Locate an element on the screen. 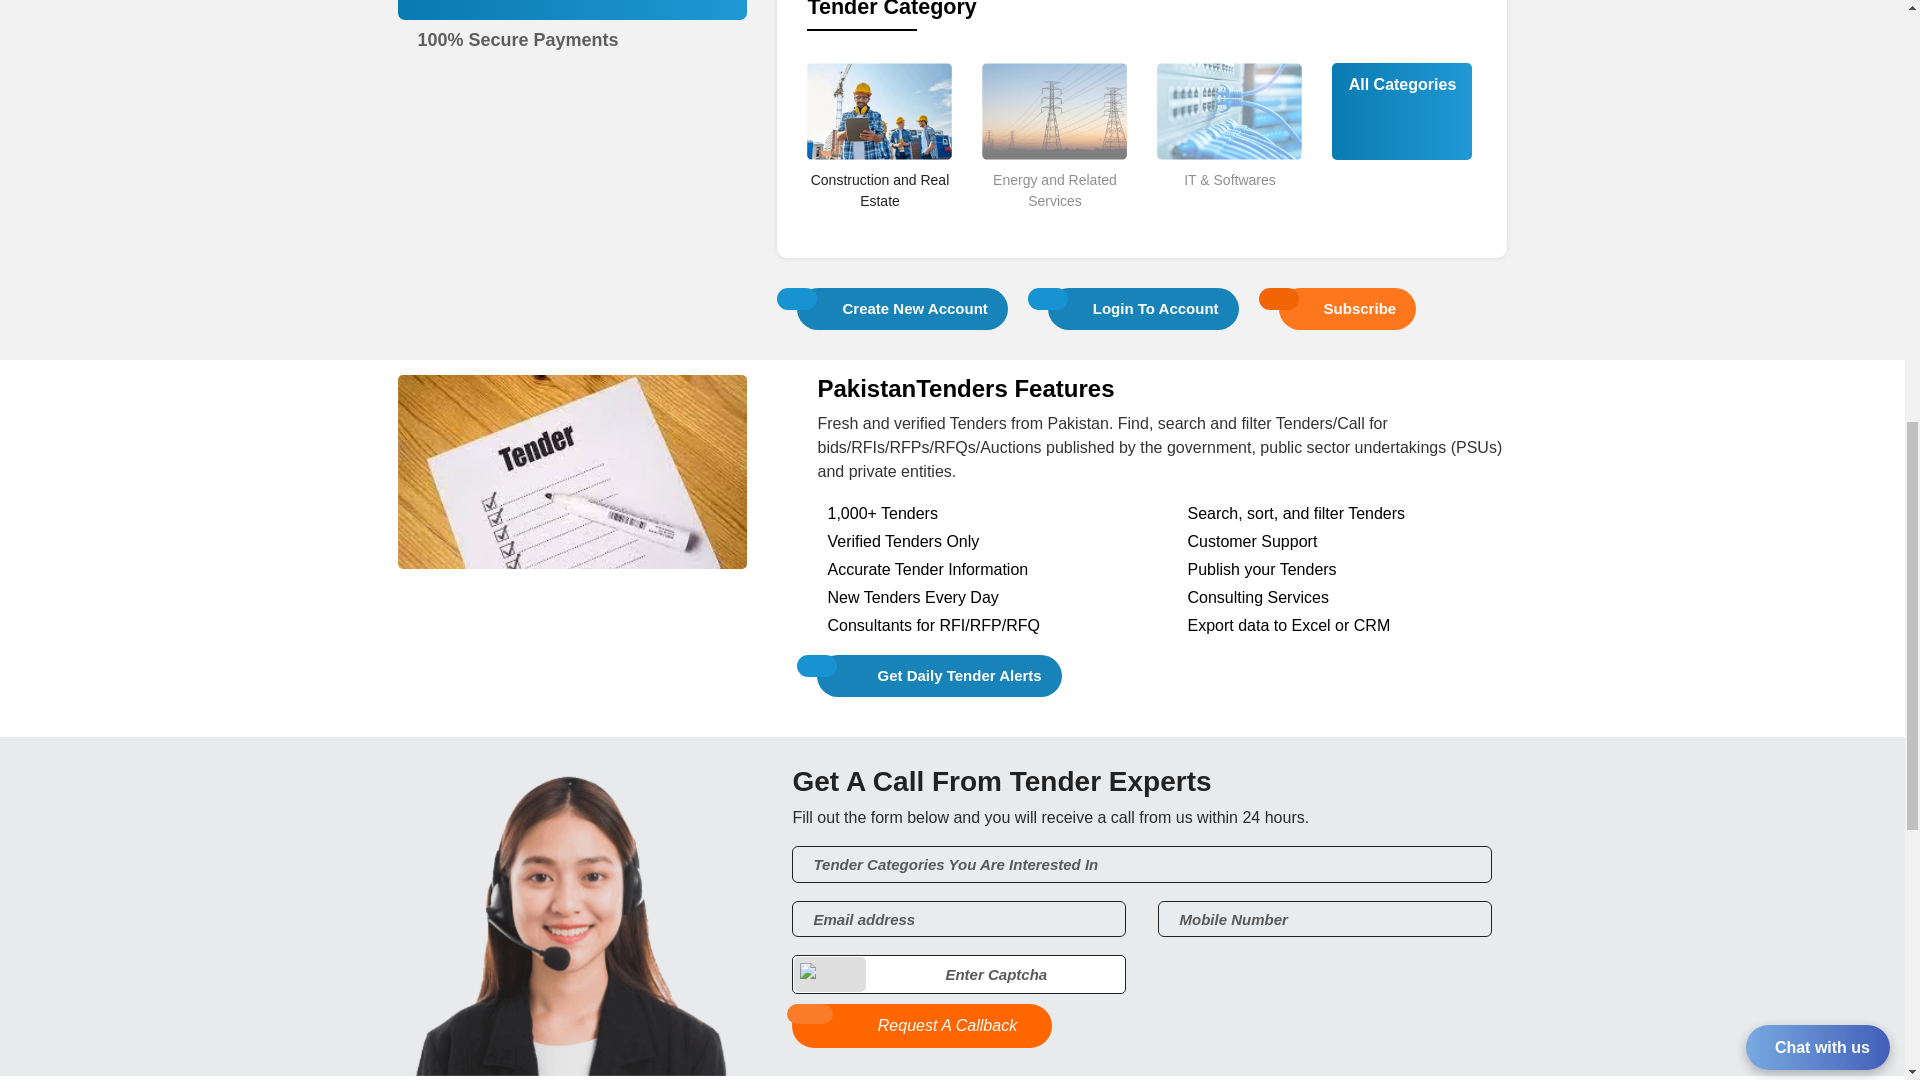 The height and width of the screenshot is (1080, 1920). All Categories is located at coordinates (1402, 85).